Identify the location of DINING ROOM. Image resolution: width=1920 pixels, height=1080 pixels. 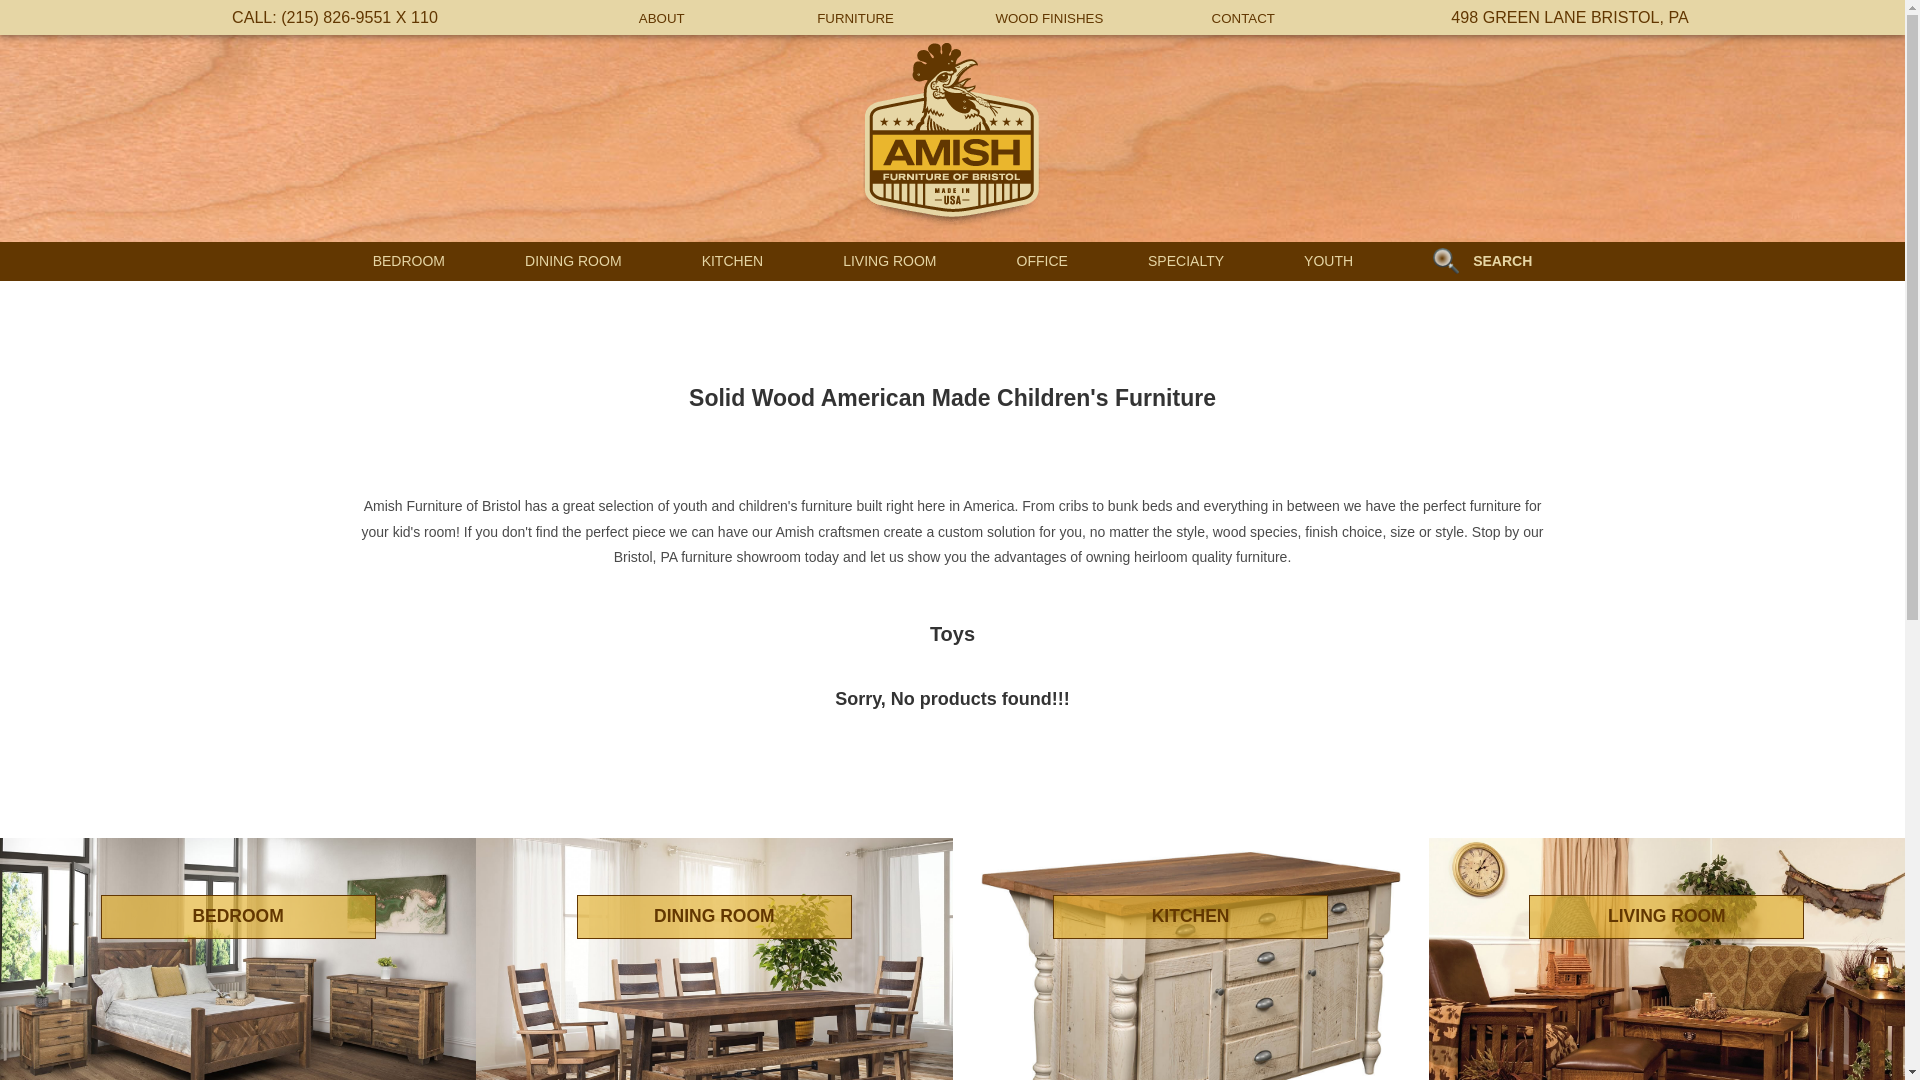
(714, 959).